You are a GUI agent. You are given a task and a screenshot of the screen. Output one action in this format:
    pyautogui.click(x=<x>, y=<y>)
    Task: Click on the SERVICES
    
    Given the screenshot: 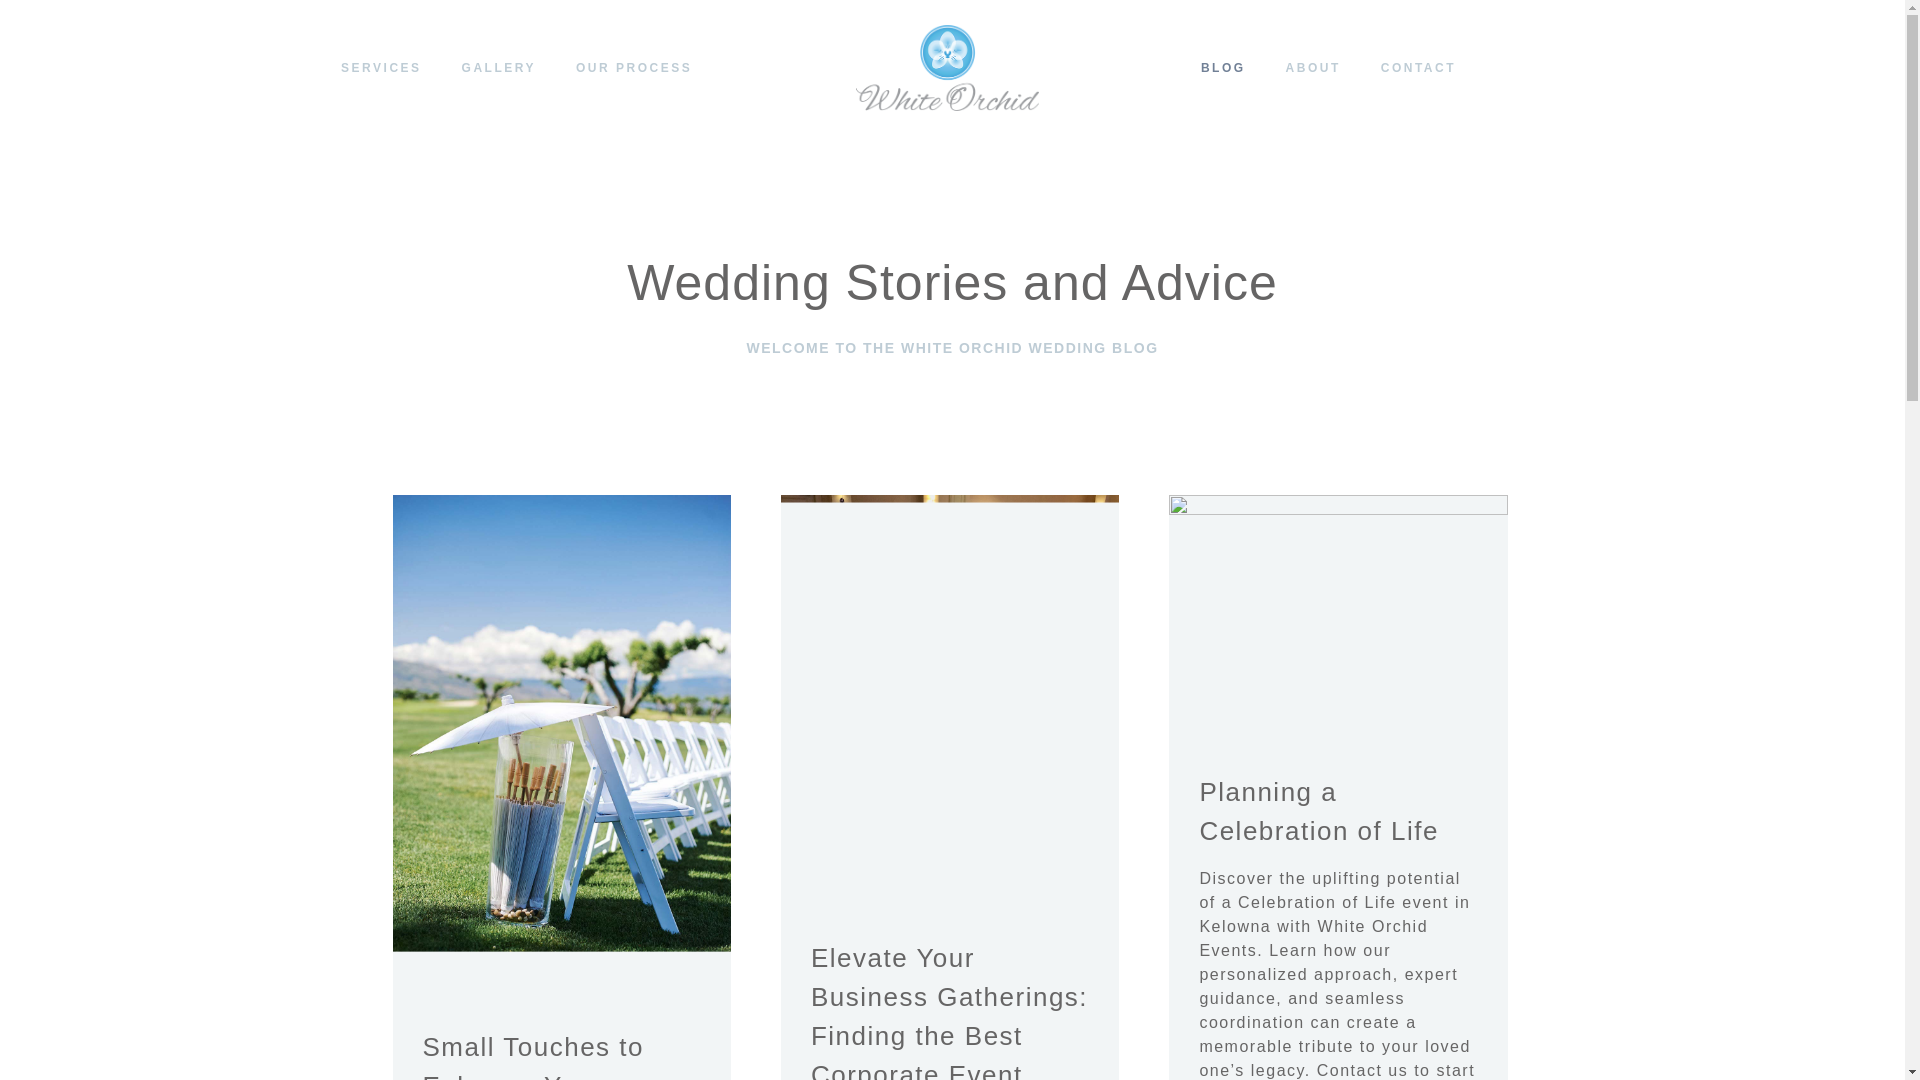 What is the action you would take?
    pyautogui.click(x=380, y=68)
    